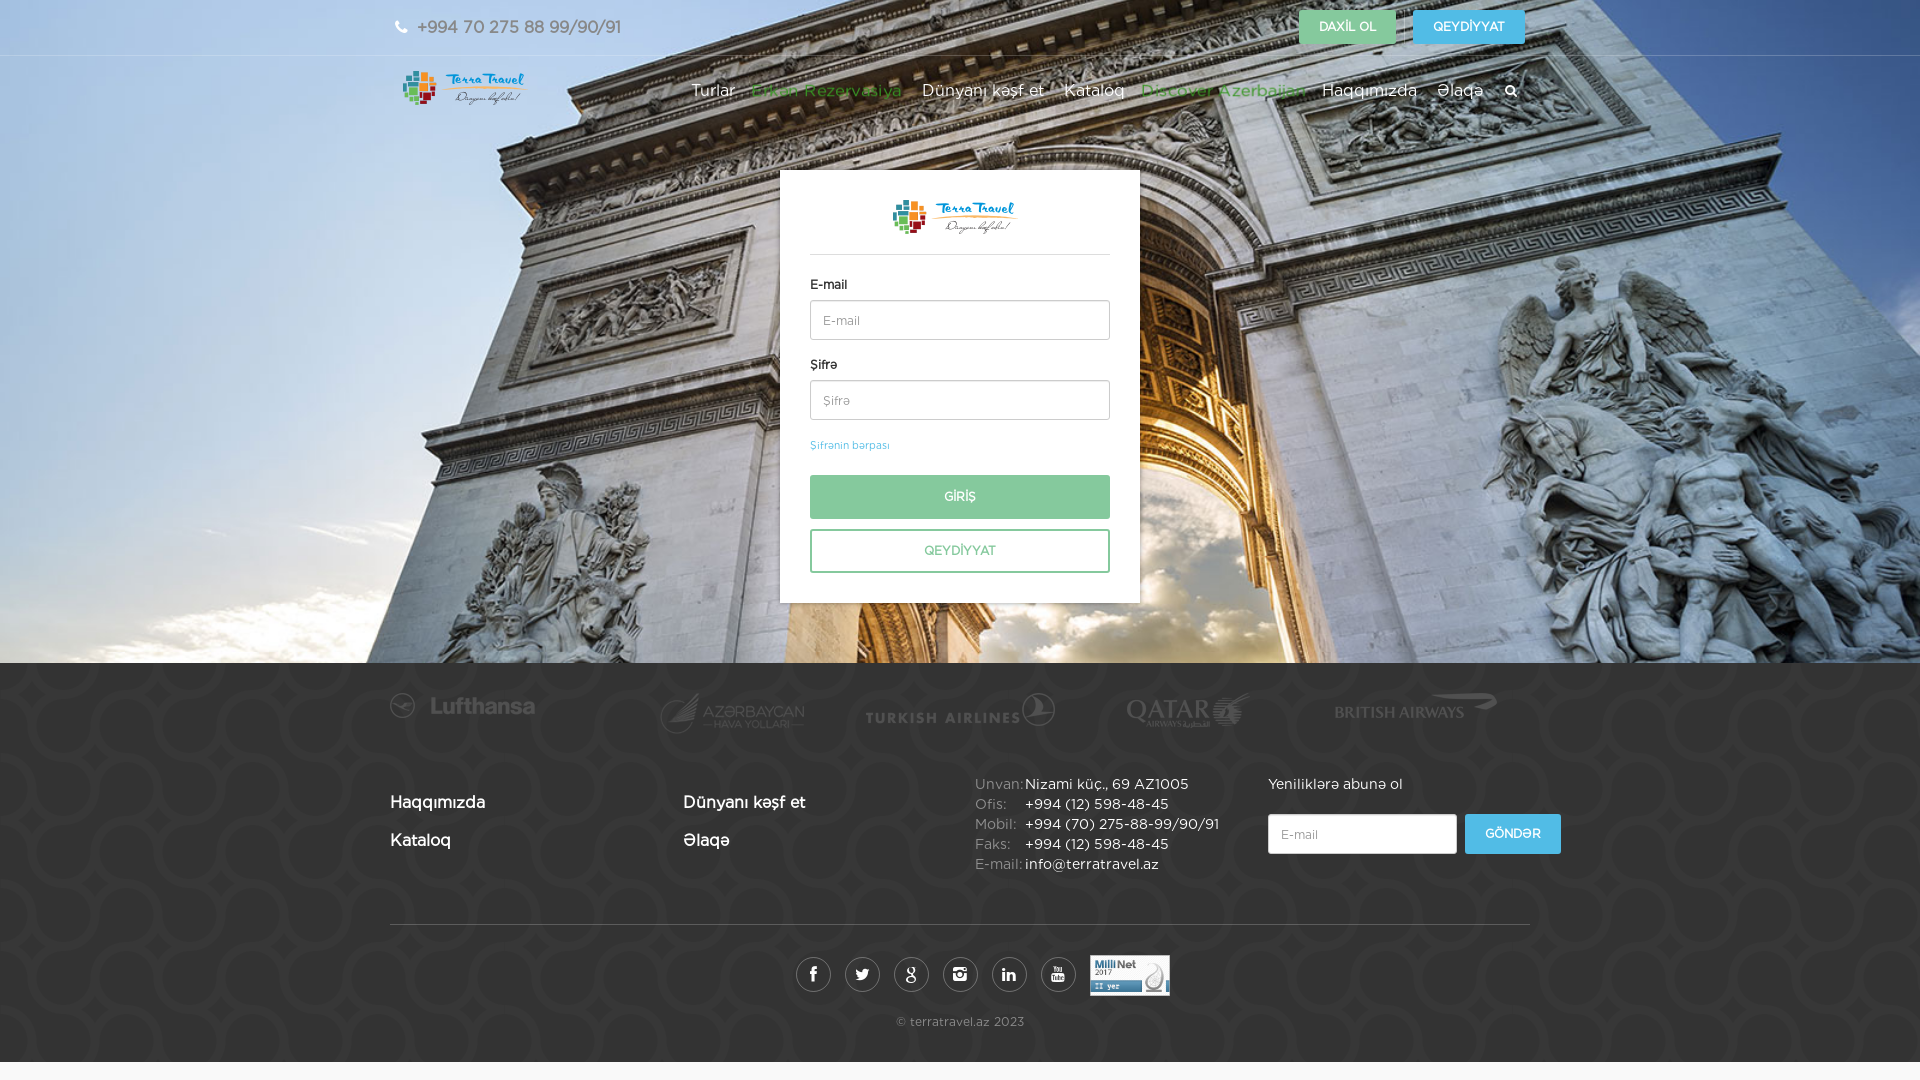 This screenshot has width=1920, height=1080. What do you see at coordinates (420, 840) in the screenshot?
I see `Kataloq` at bounding box center [420, 840].